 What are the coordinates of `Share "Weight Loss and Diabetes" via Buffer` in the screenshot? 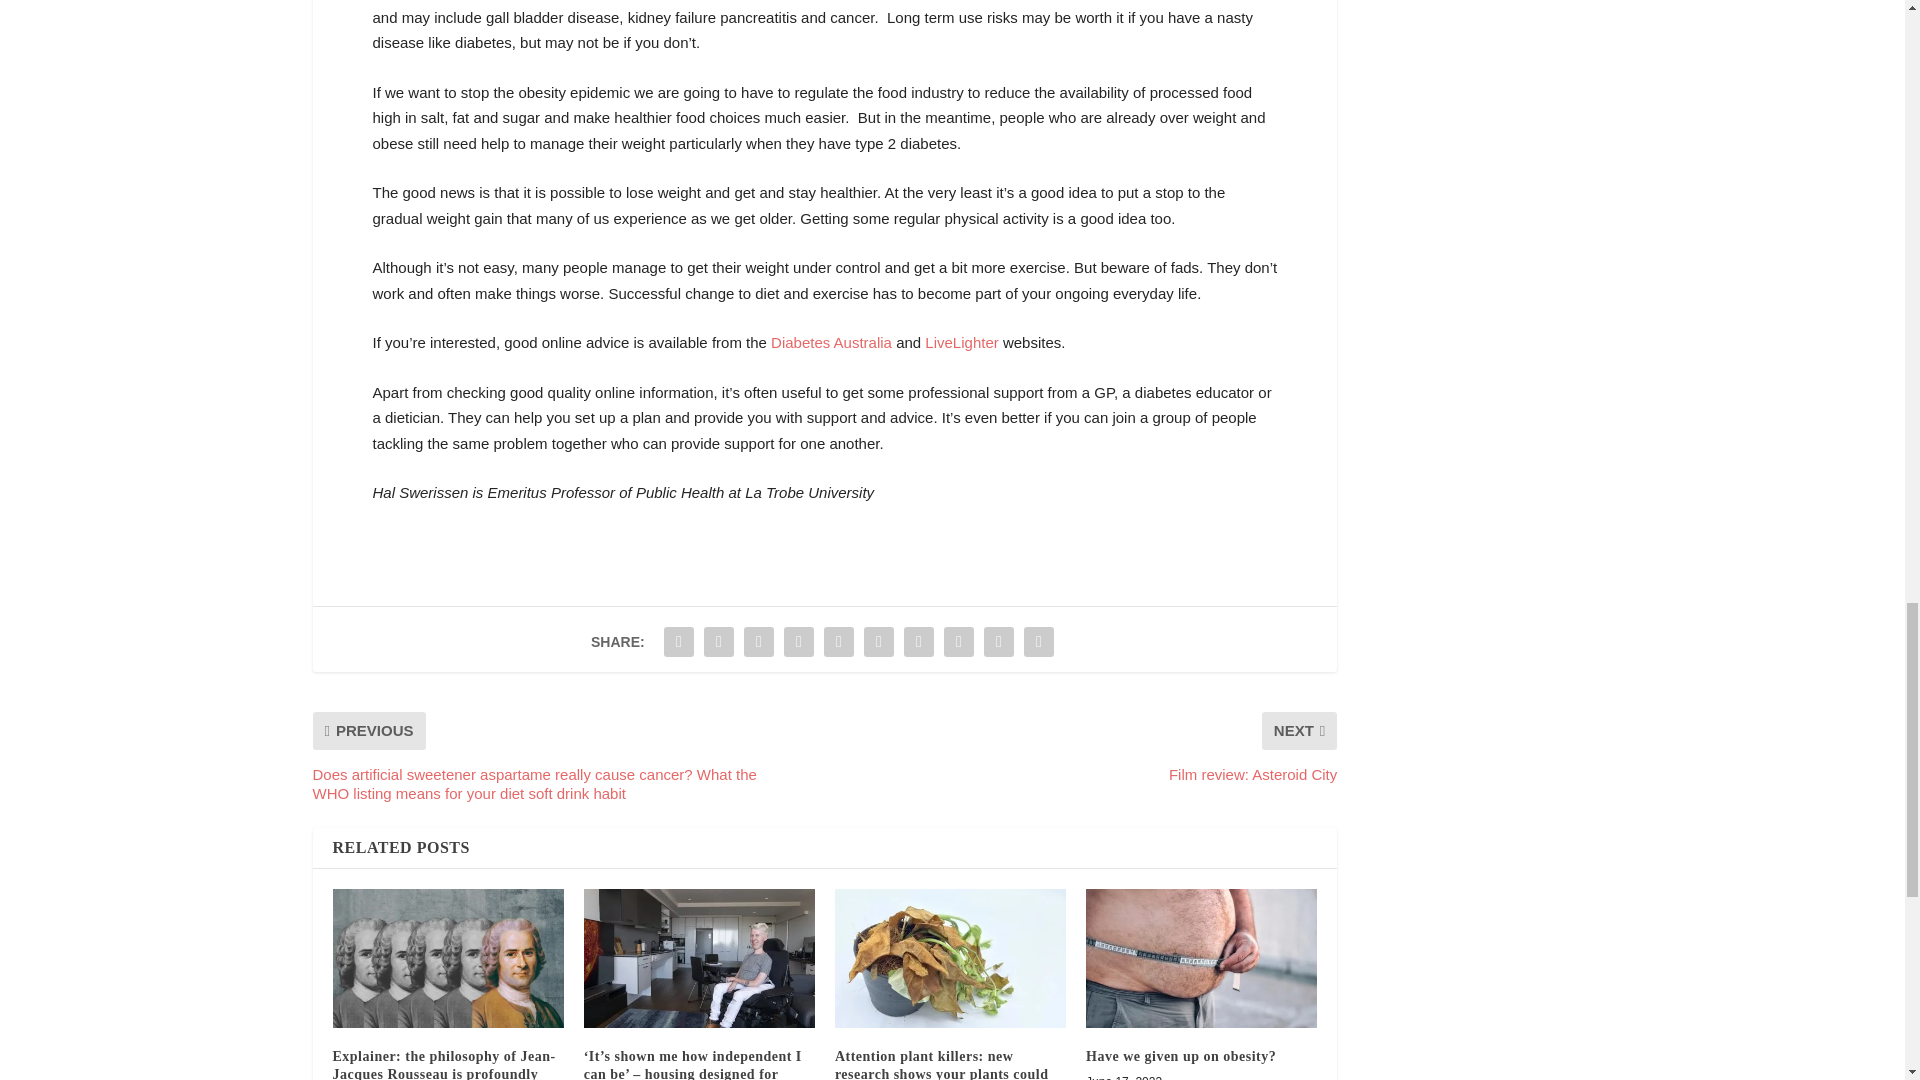 It's located at (918, 642).